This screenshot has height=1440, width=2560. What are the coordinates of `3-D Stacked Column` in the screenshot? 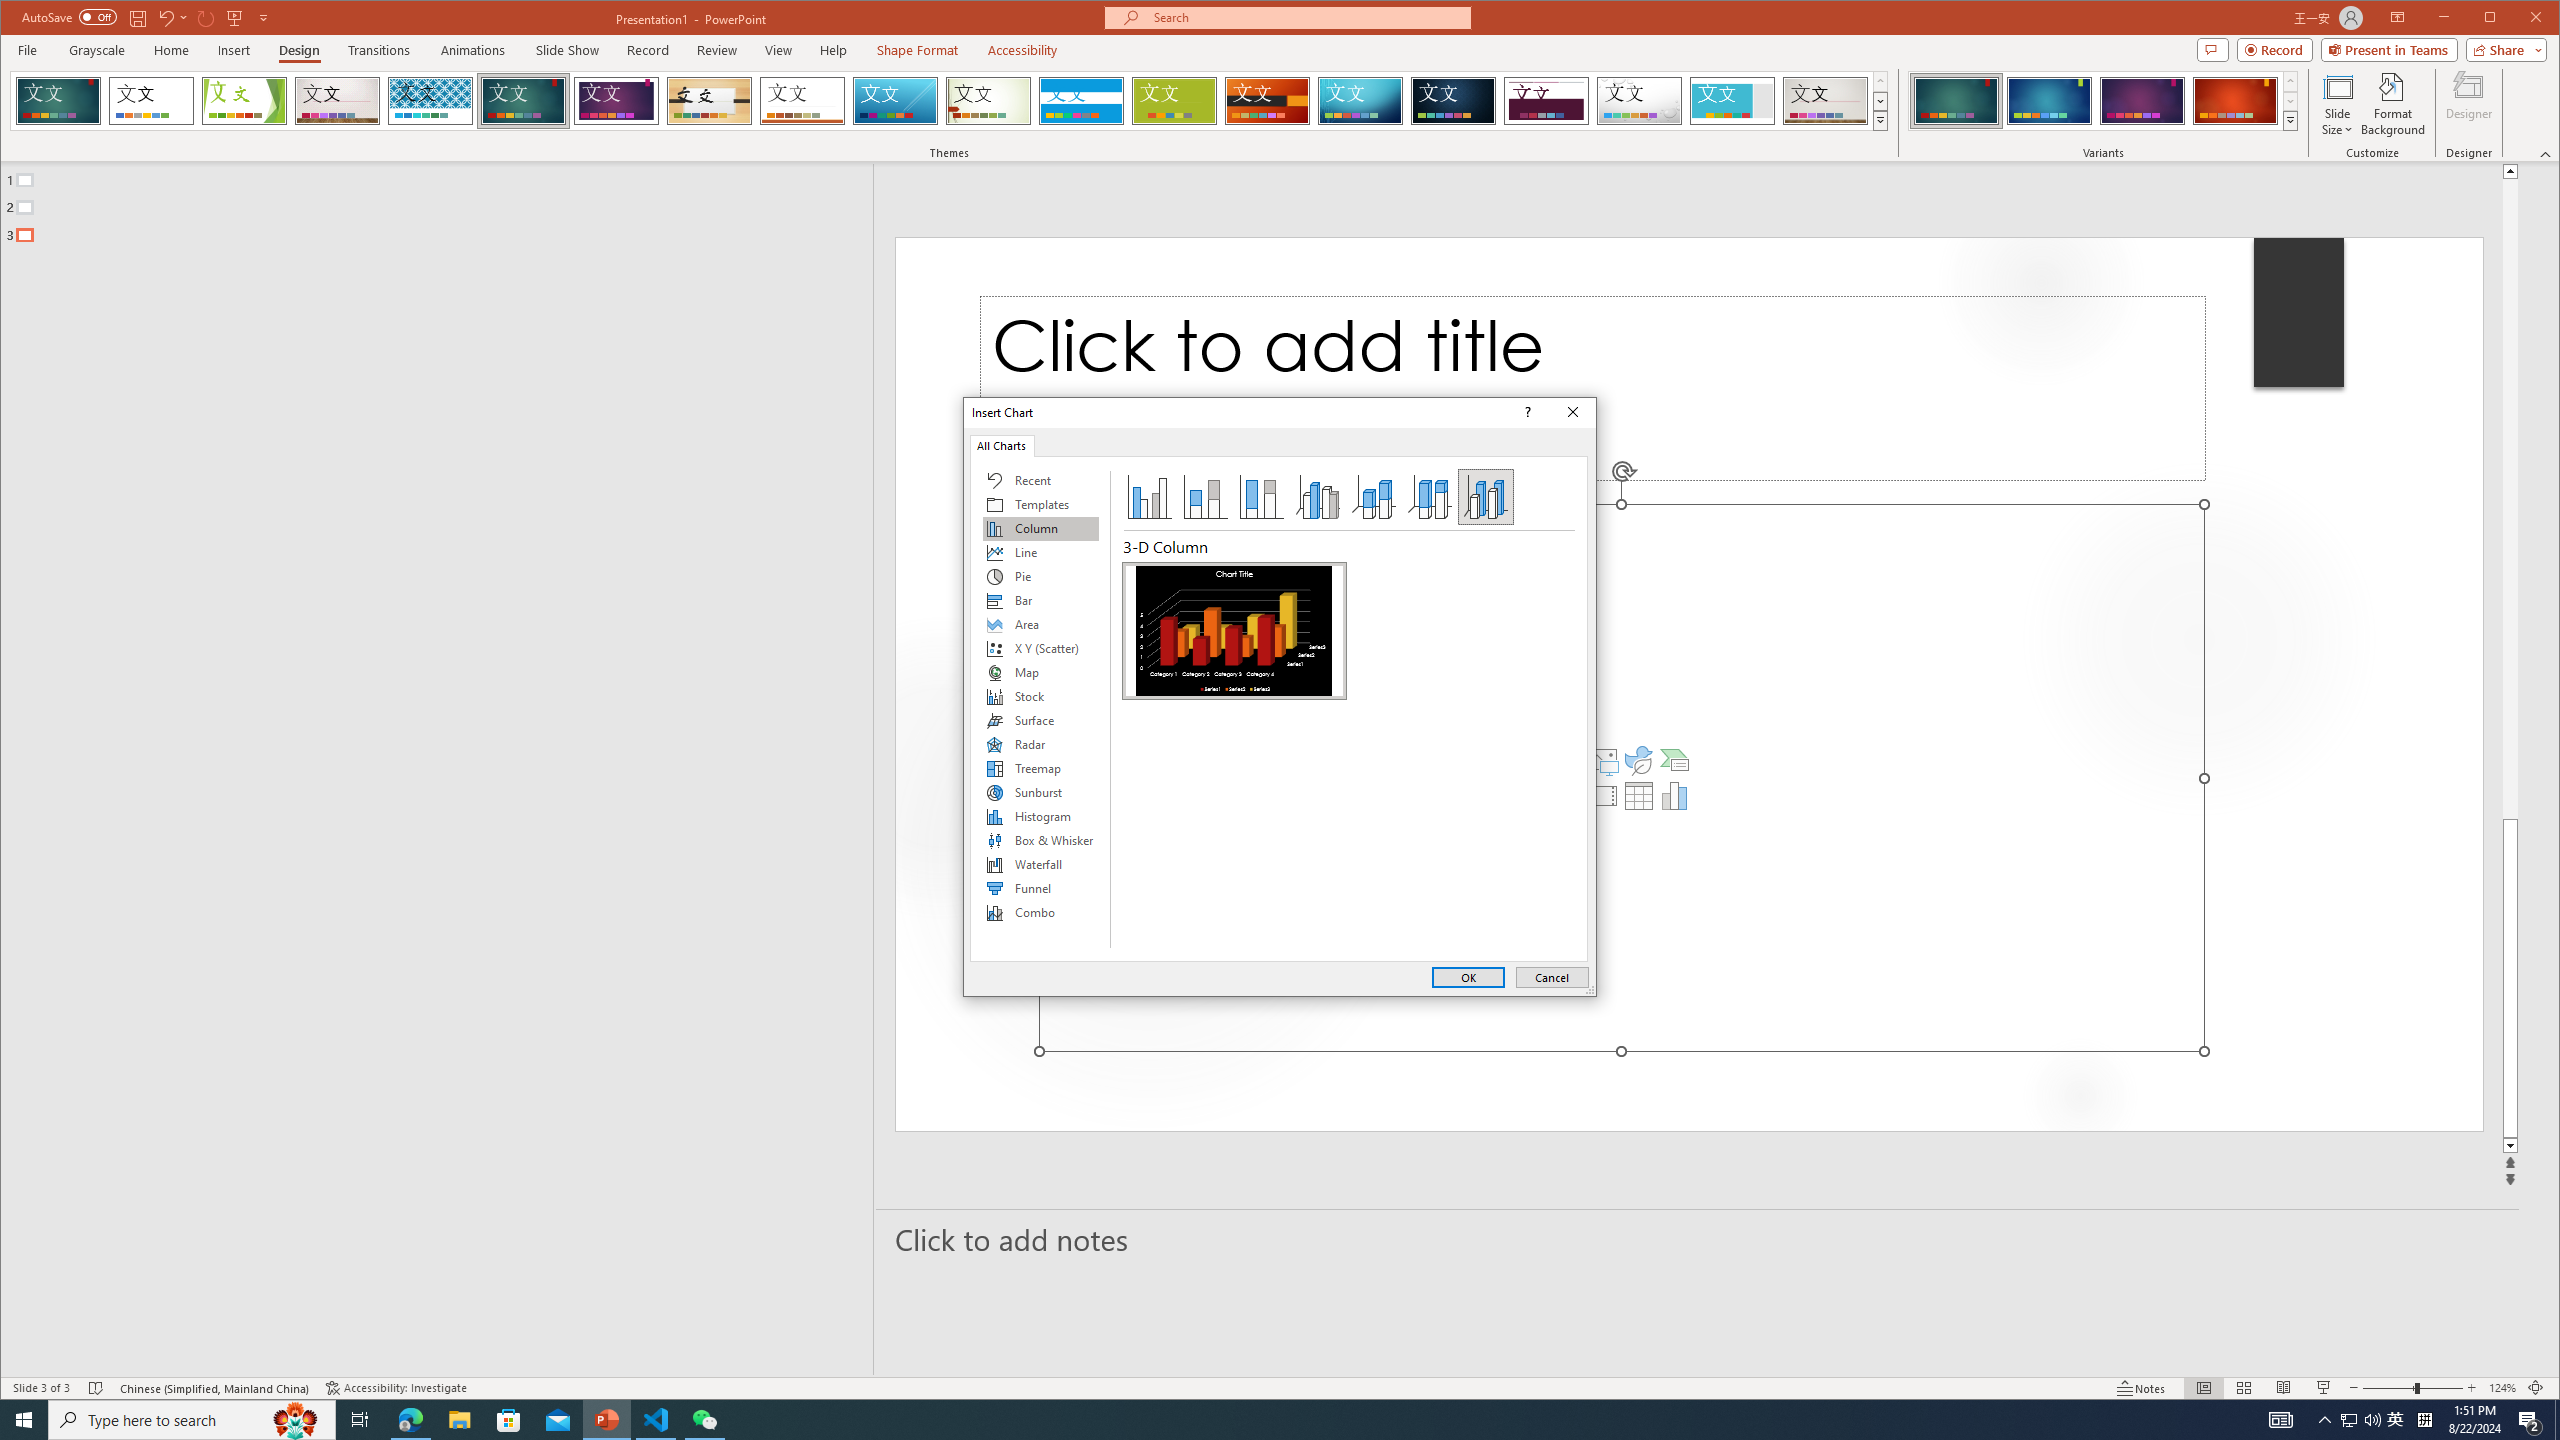 It's located at (1374, 497).